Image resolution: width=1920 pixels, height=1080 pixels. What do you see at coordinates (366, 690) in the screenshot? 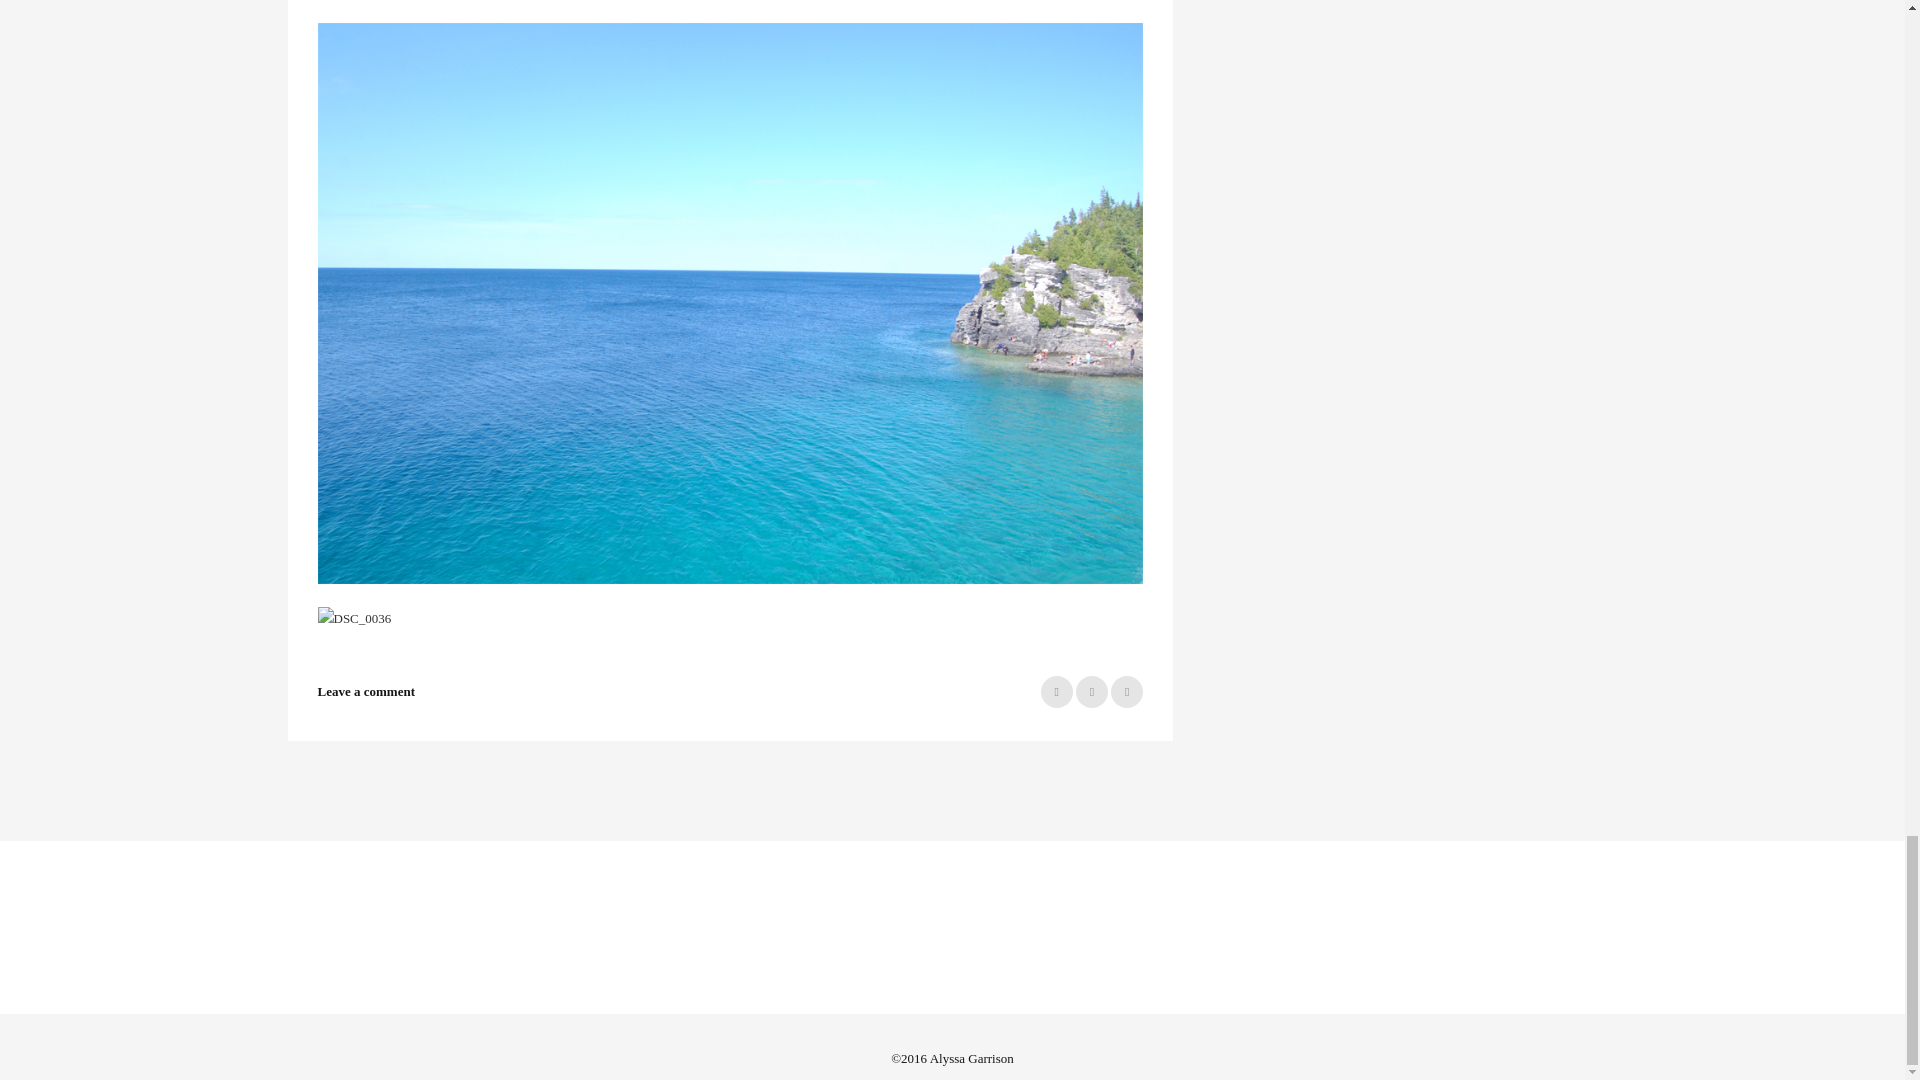
I see `Leave a comment` at bounding box center [366, 690].